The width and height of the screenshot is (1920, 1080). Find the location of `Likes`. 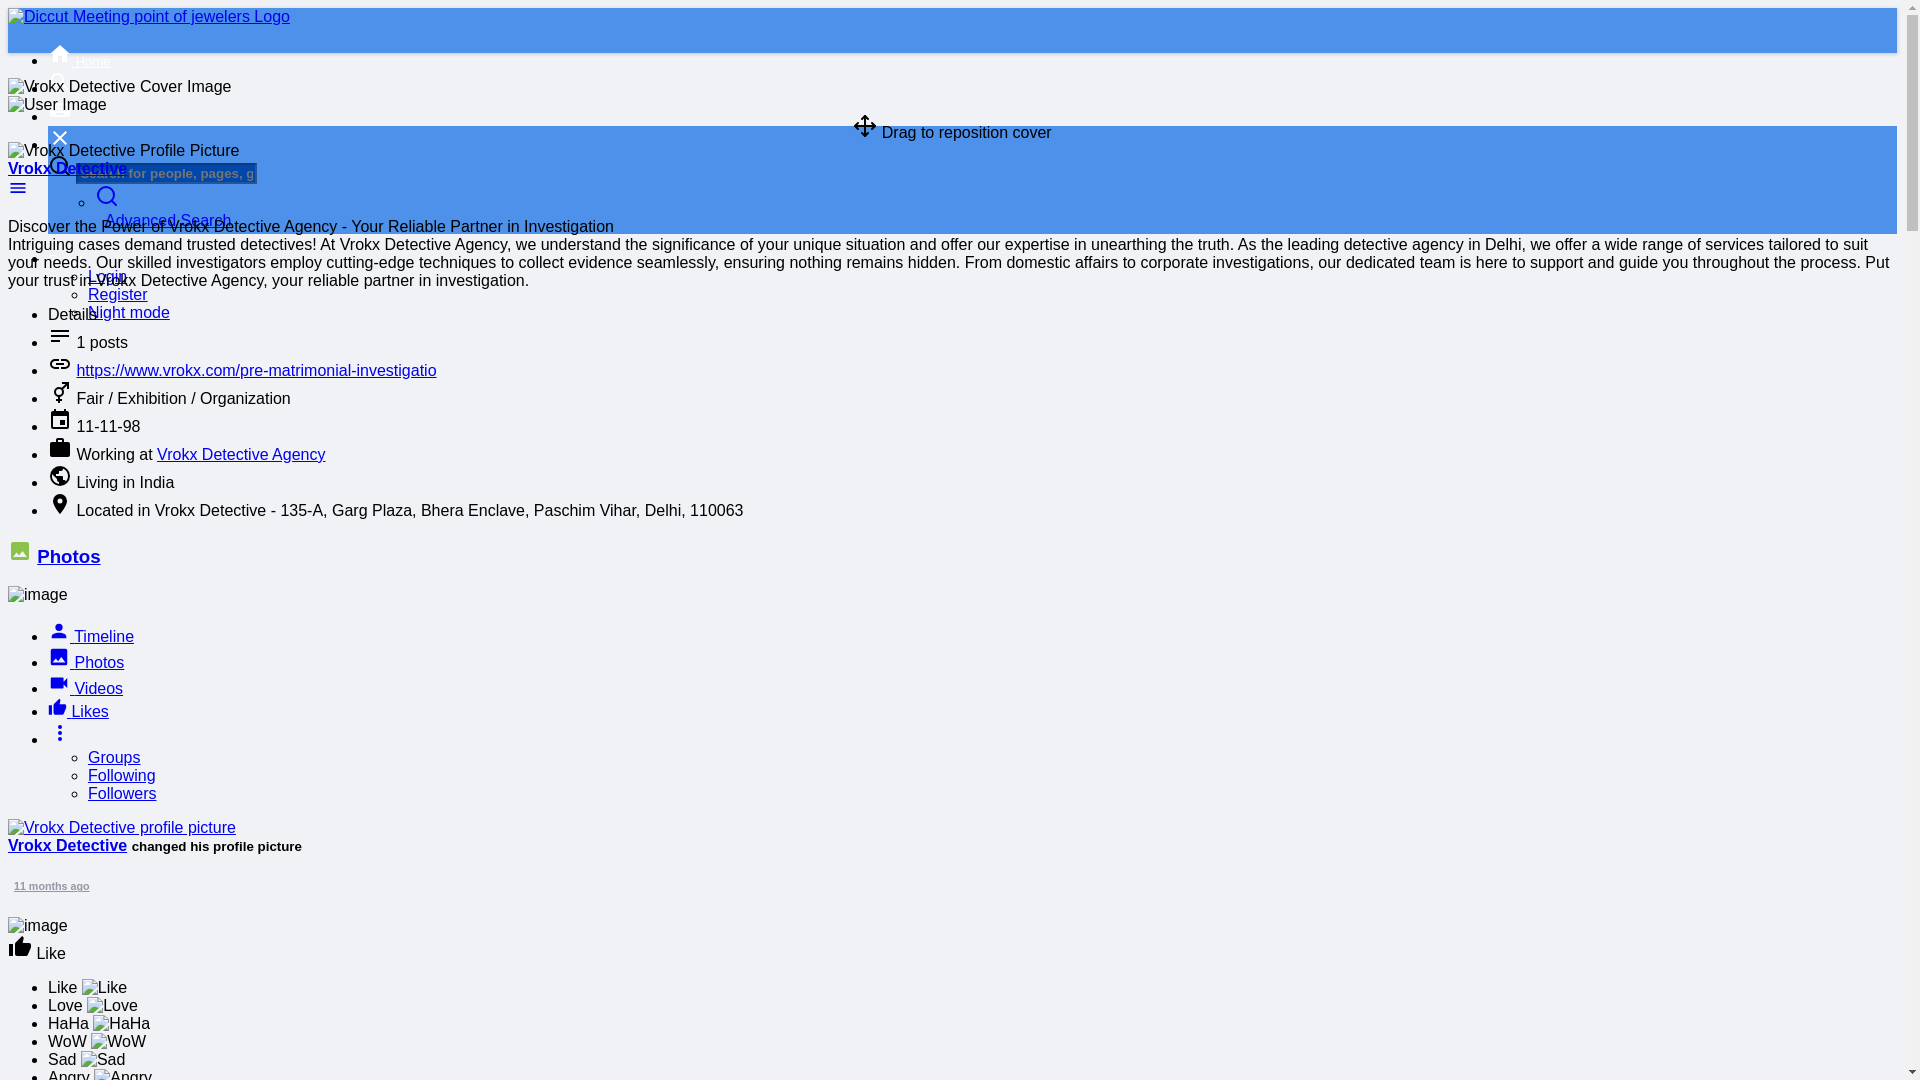

Likes is located at coordinates (78, 712).